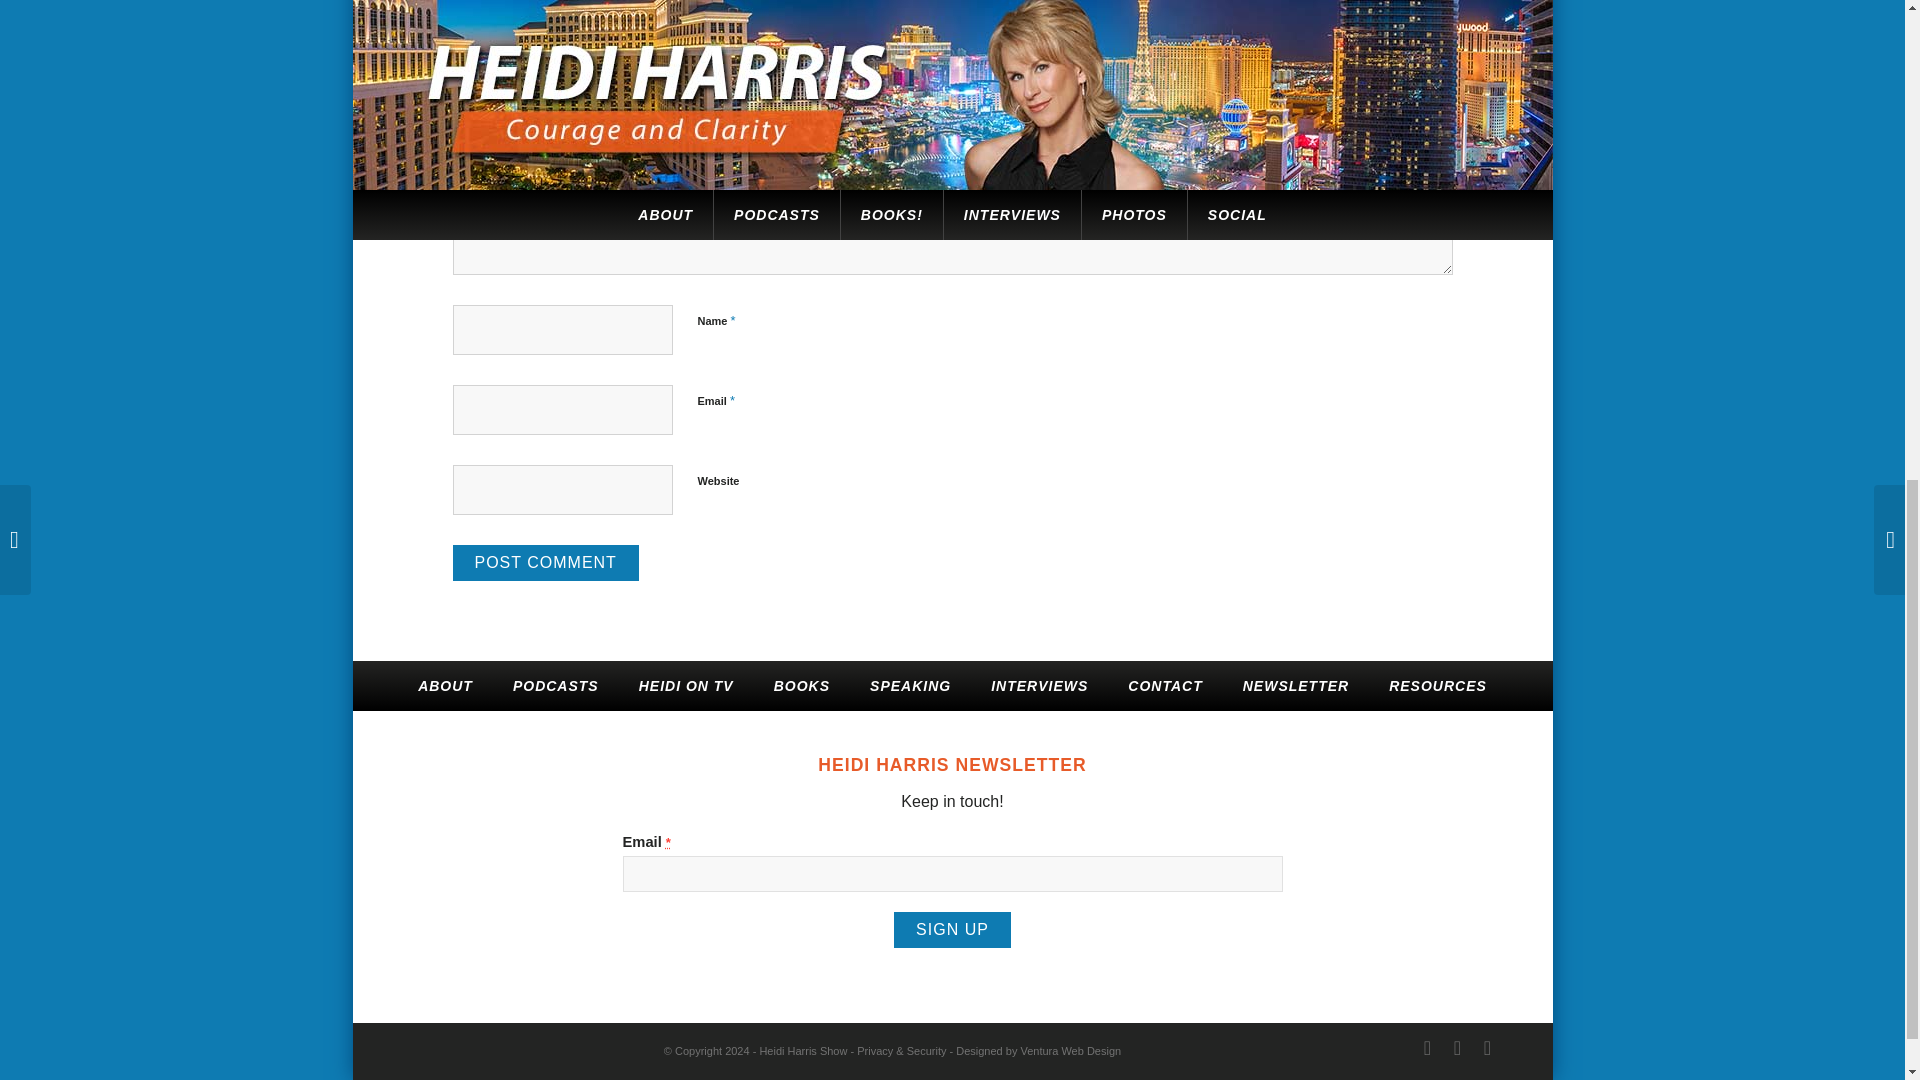 The width and height of the screenshot is (1920, 1080). Describe the element at coordinates (445, 685) in the screenshot. I see `ABOUT` at that location.